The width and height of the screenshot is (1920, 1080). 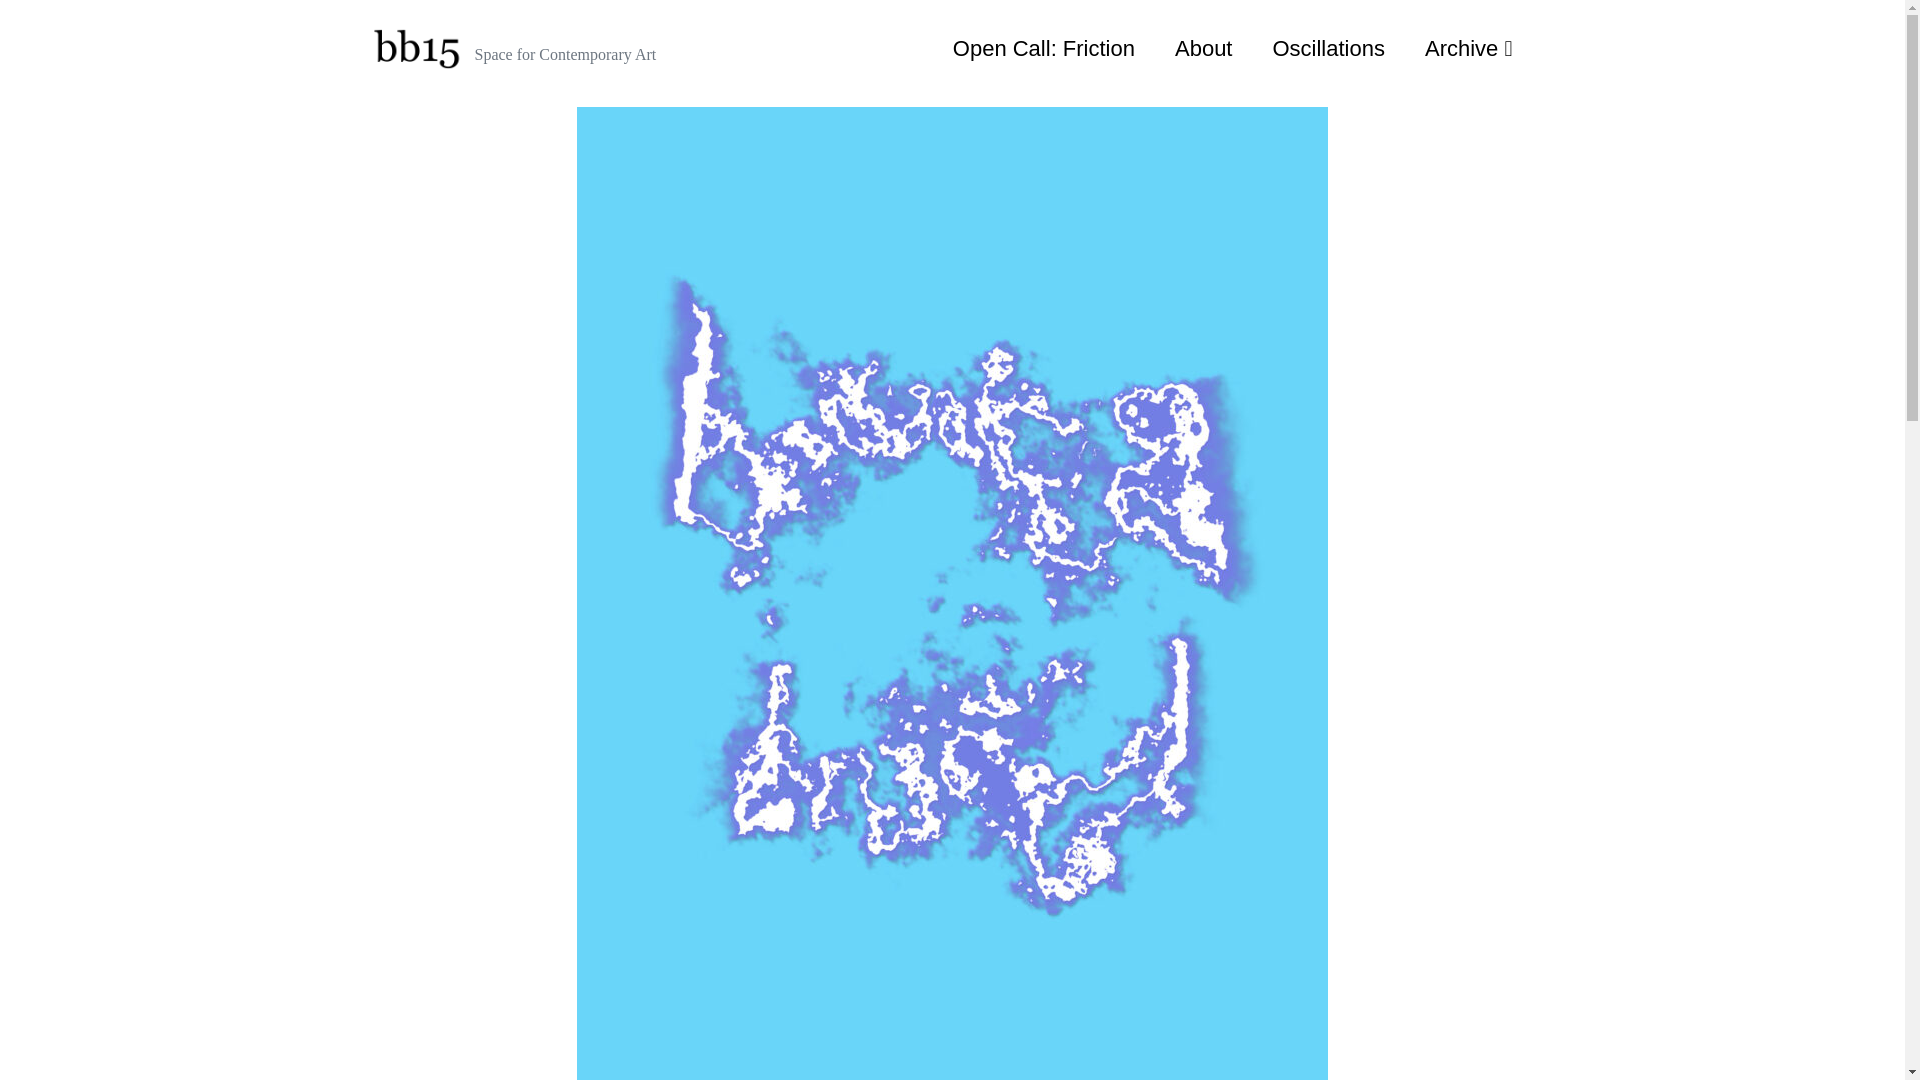 I want to click on Archive, so click(x=1468, y=48).